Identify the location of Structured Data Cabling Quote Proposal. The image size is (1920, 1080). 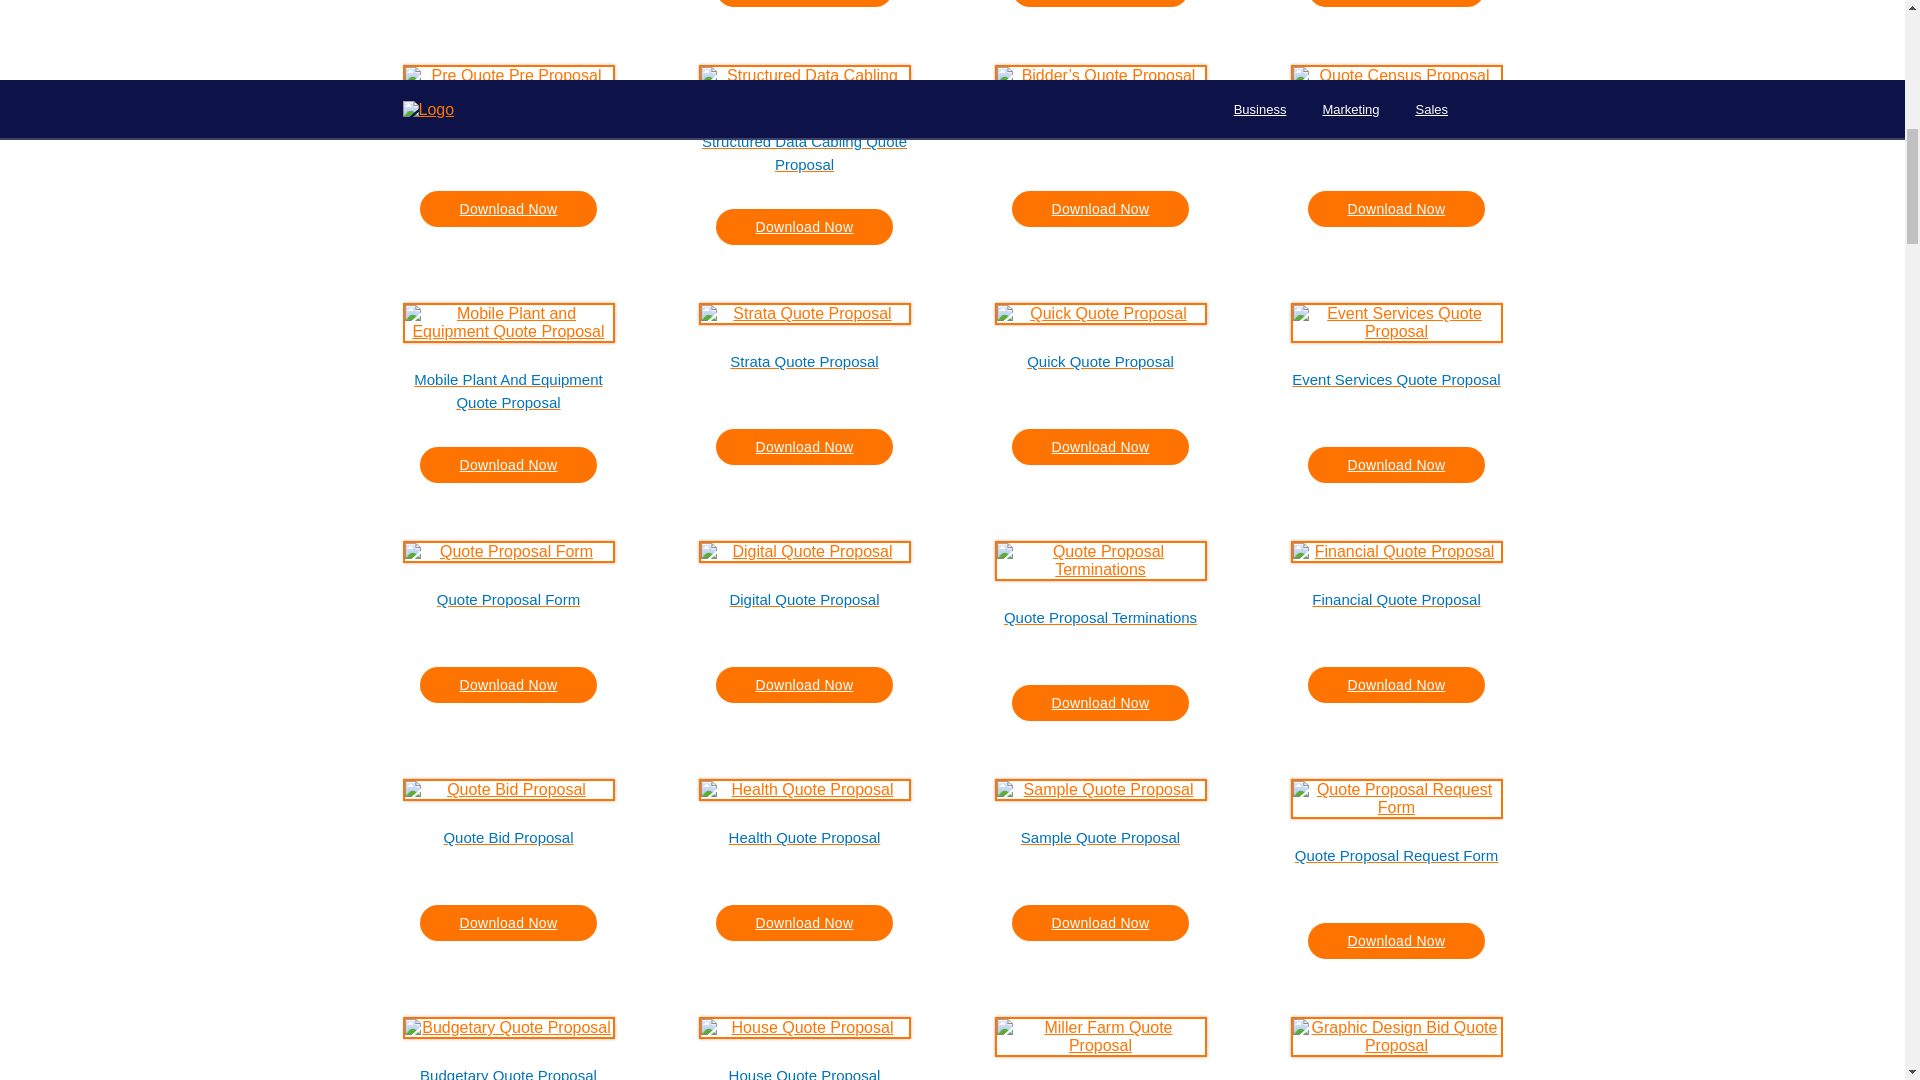
(804, 151).